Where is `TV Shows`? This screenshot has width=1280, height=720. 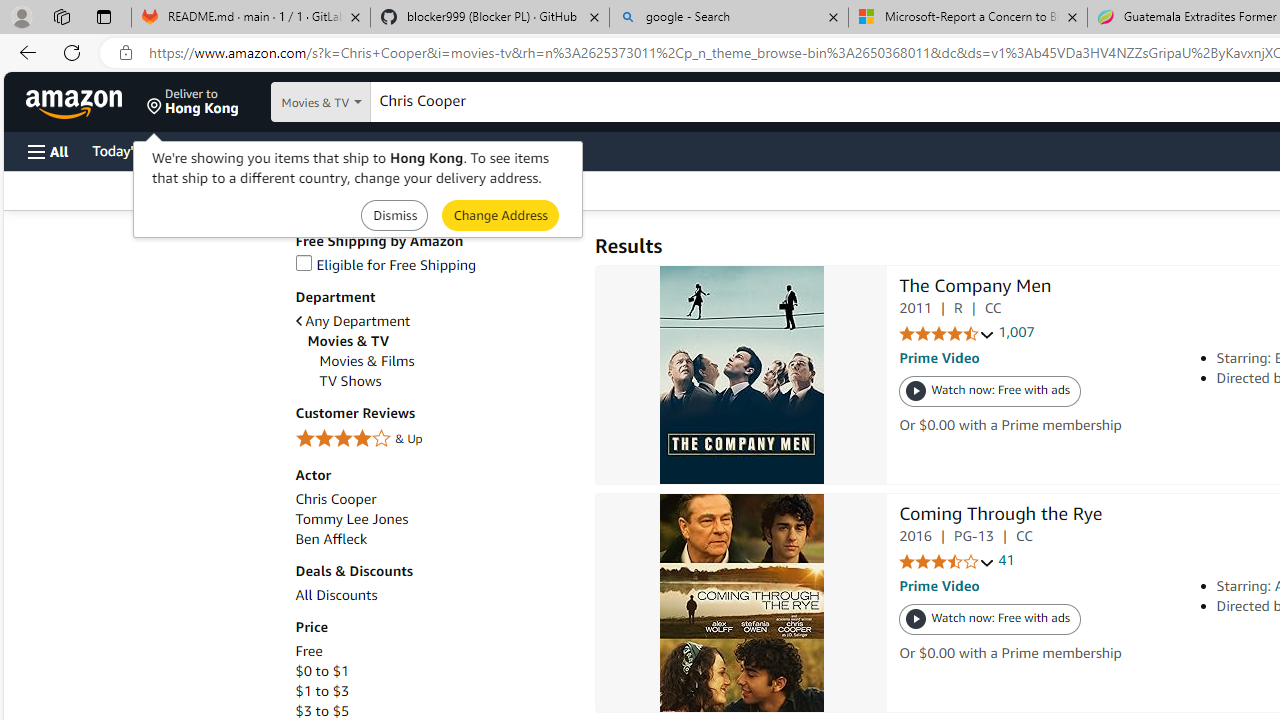
TV Shows is located at coordinates (446, 381).